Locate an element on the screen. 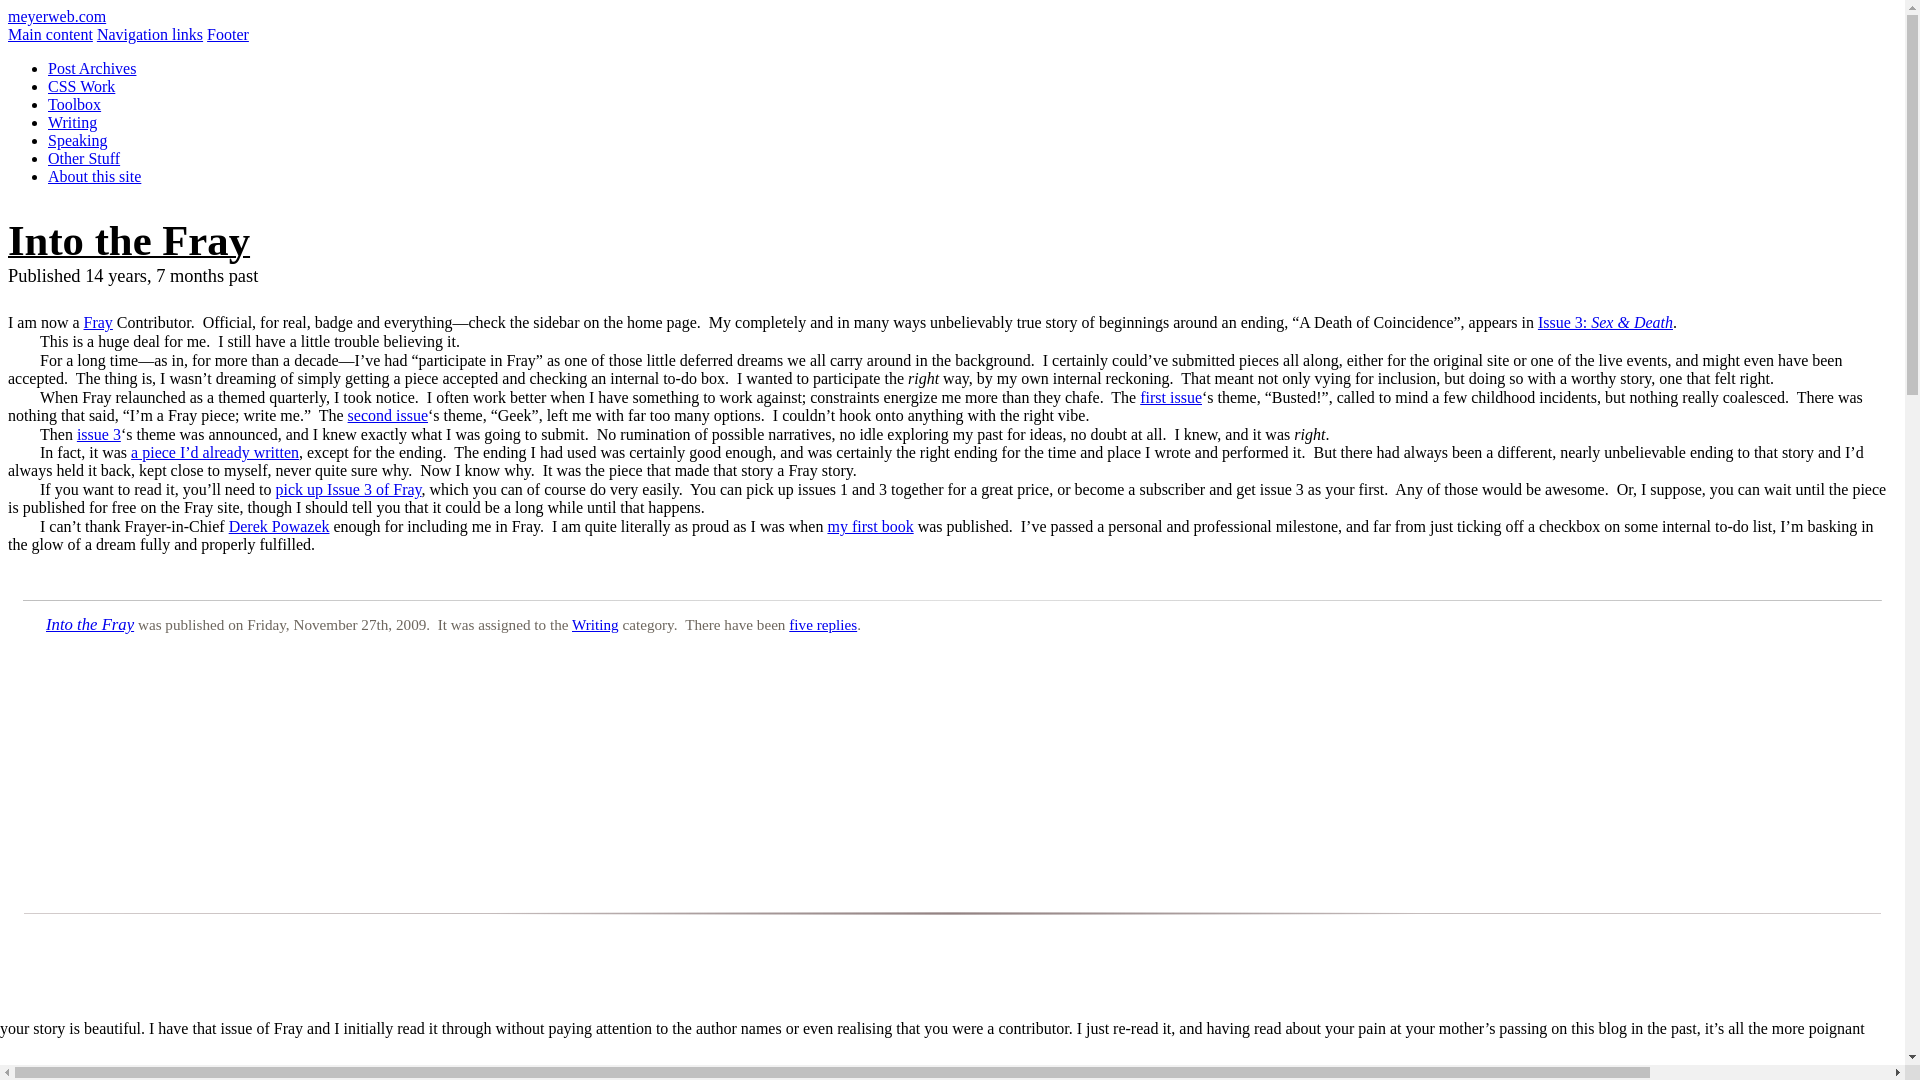  CSS Work is located at coordinates (82, 86).